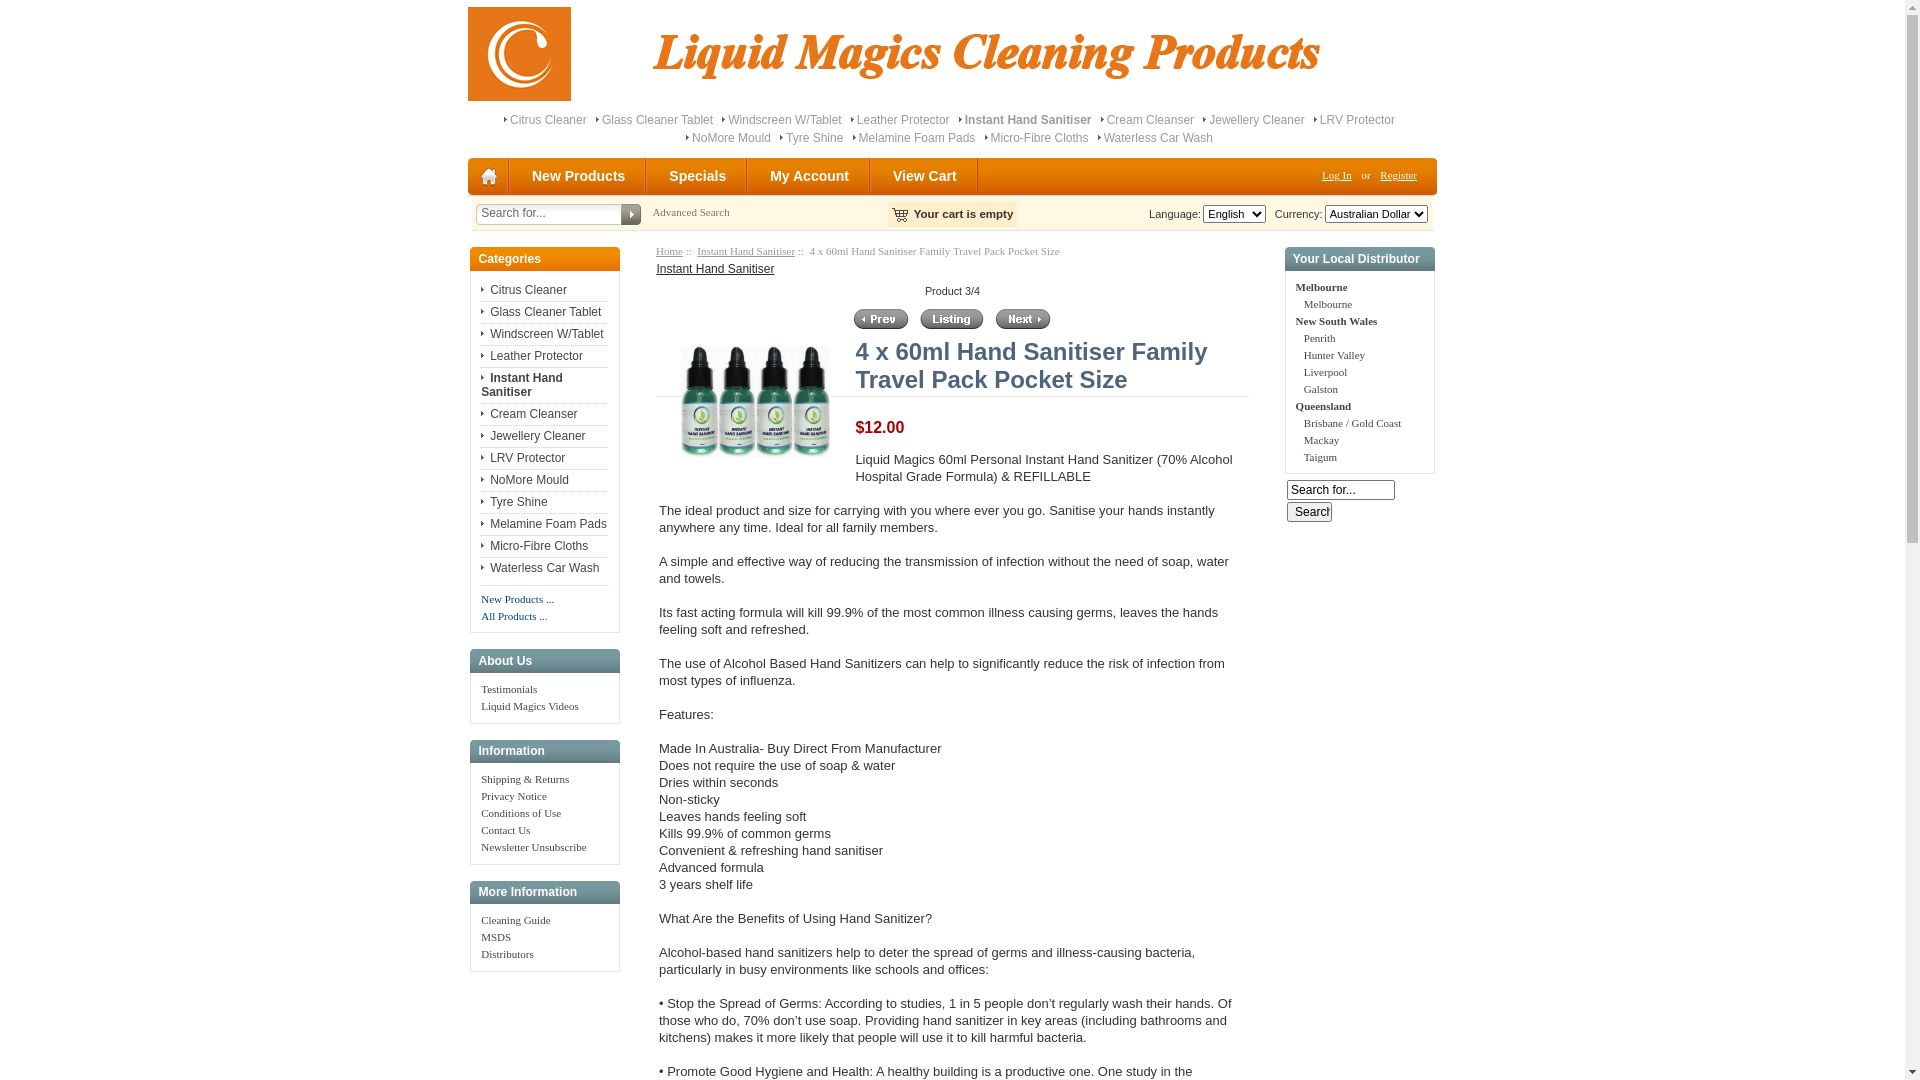  I want to click on Register, so click(1398, 175).